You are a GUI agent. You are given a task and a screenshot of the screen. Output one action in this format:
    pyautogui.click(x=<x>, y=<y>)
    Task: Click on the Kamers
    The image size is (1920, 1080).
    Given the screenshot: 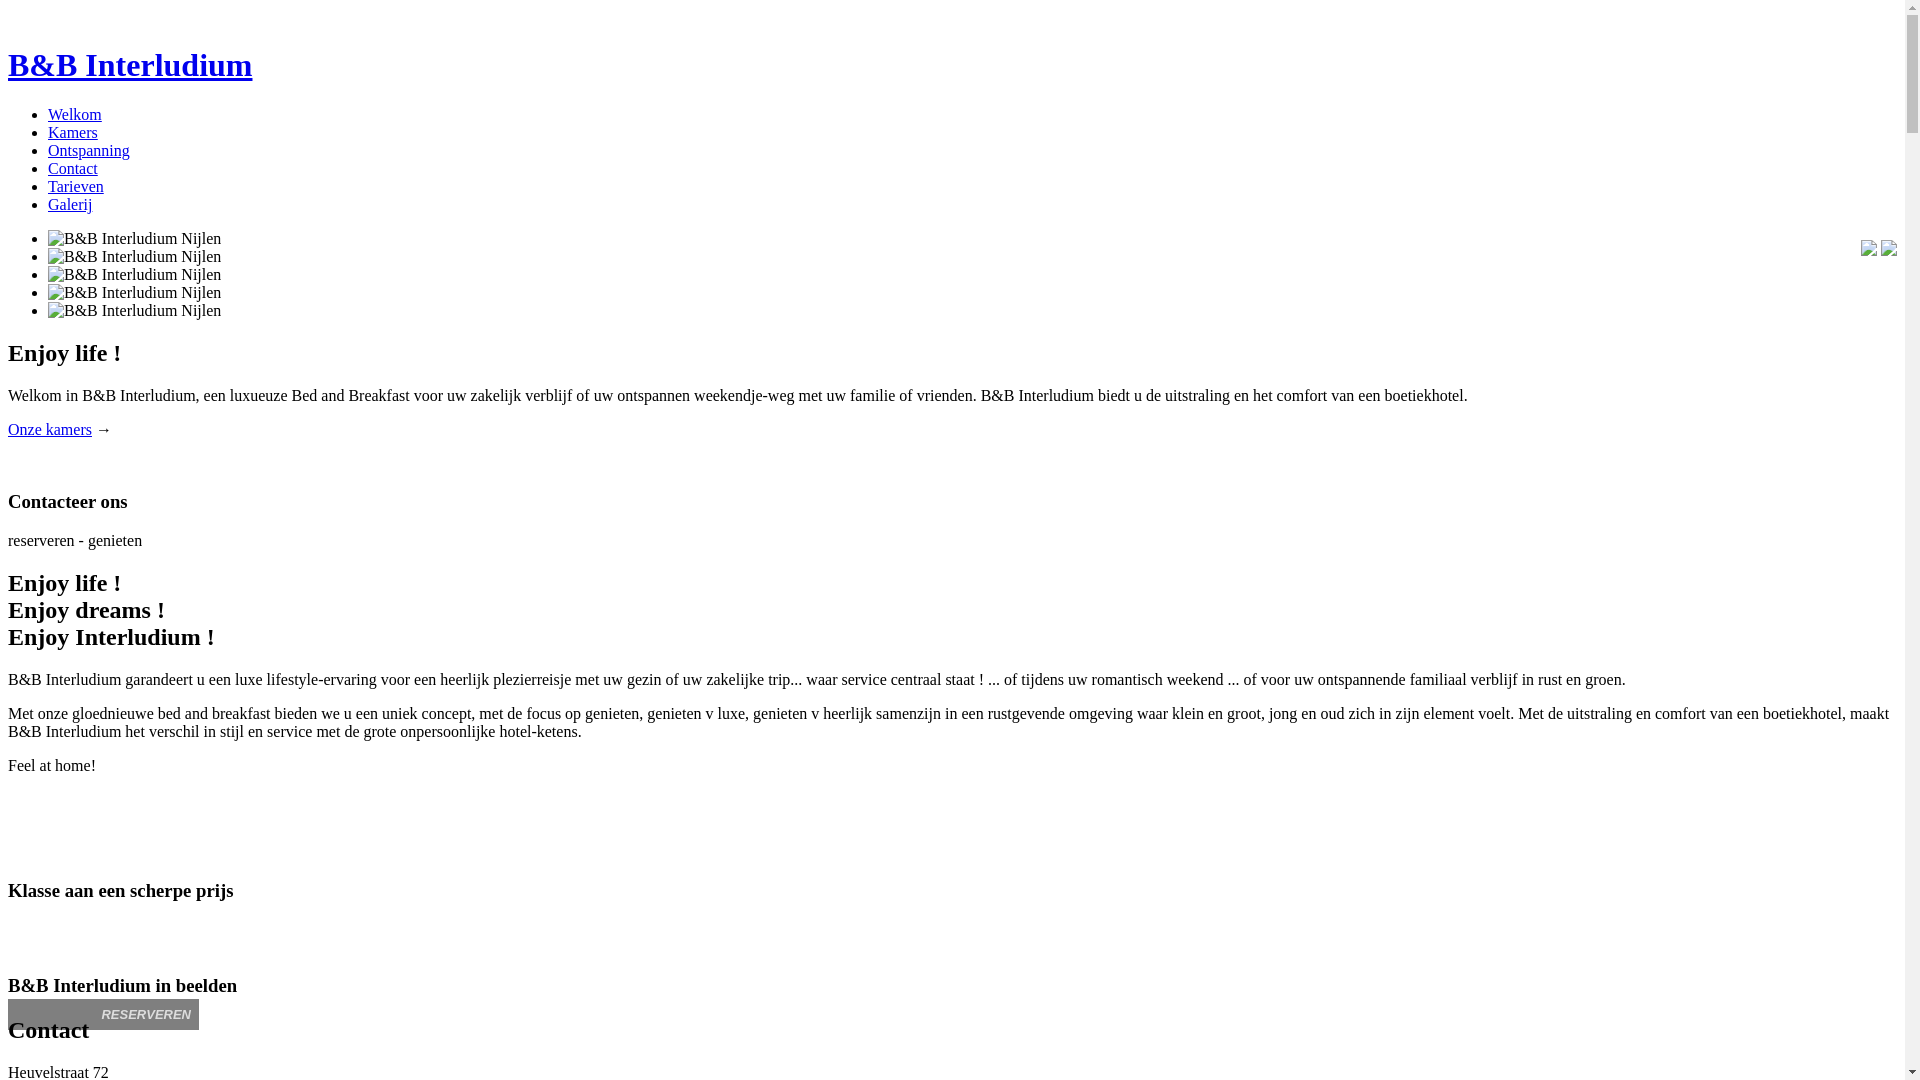 What is the action you would take?
    pyautogui.click(x=73, y=132)
    